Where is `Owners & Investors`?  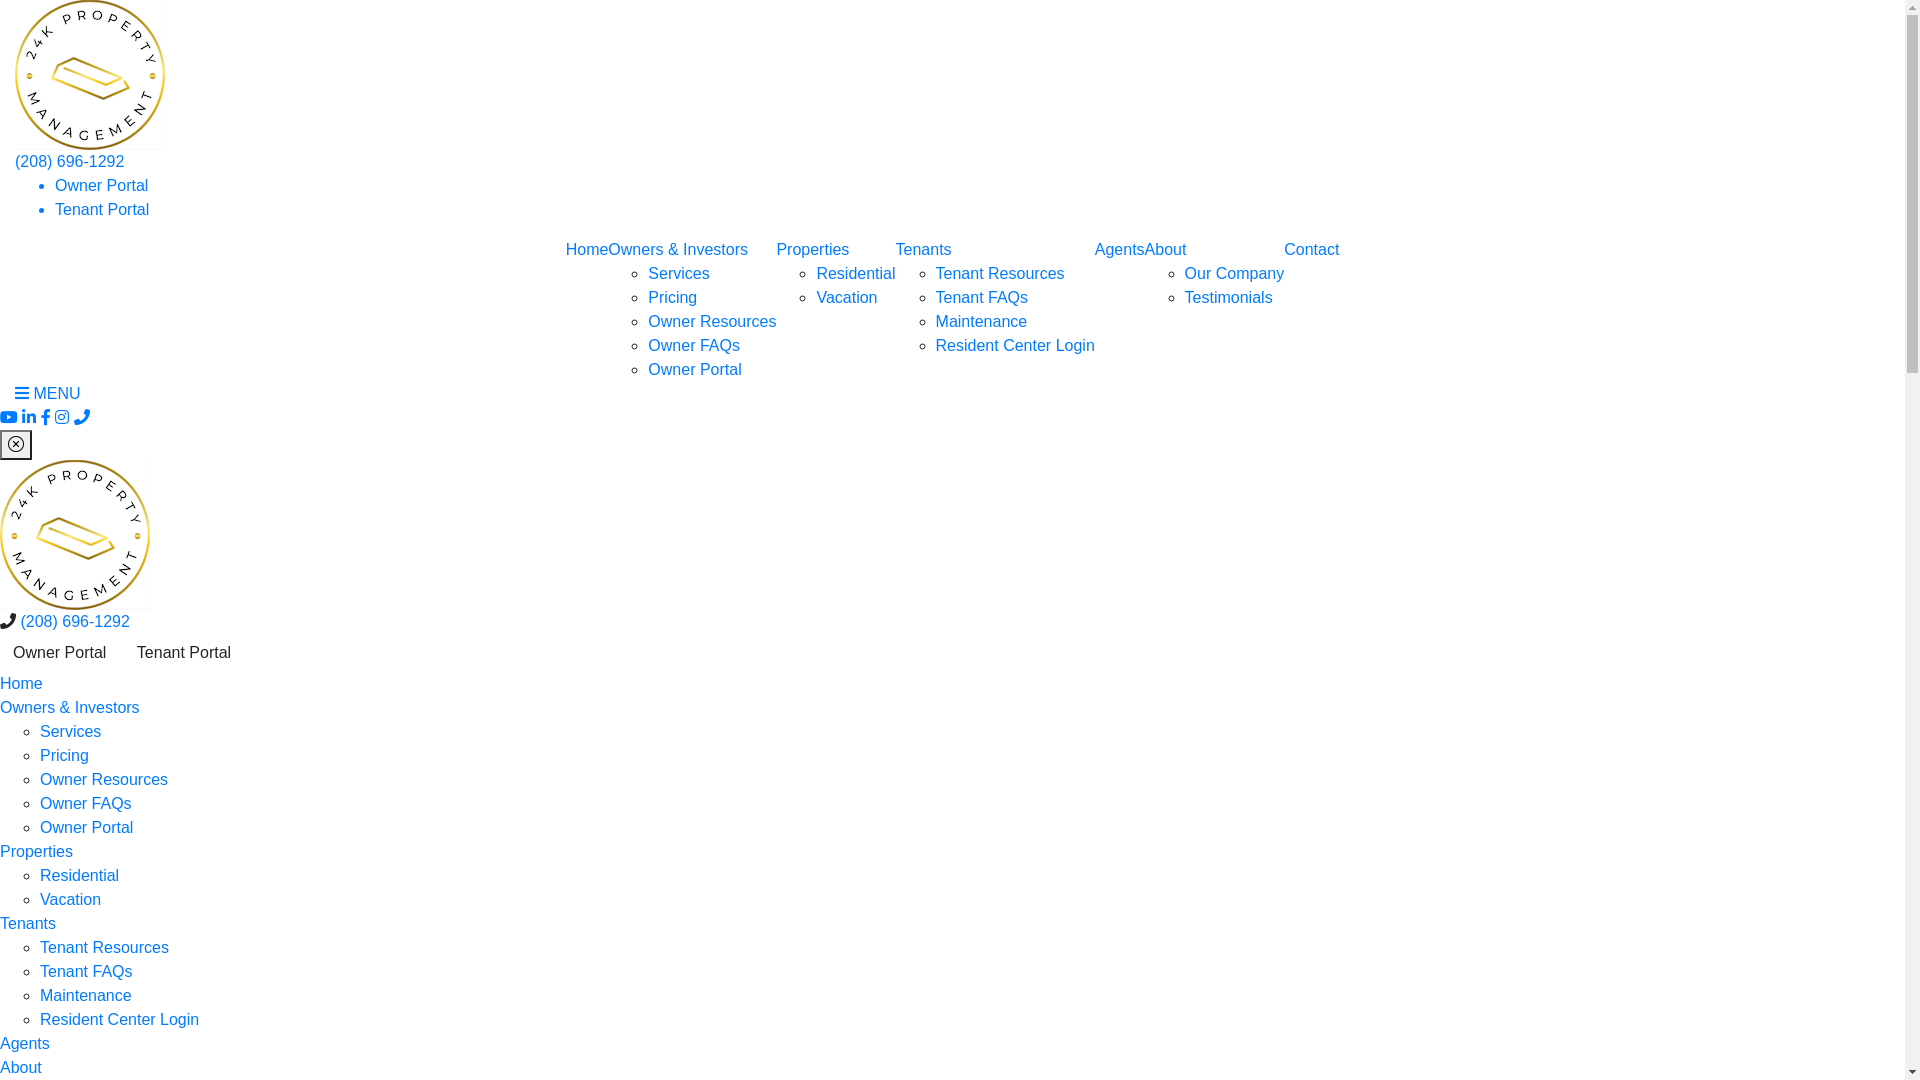 Owners & Investors is located at coordinates (70, 708).